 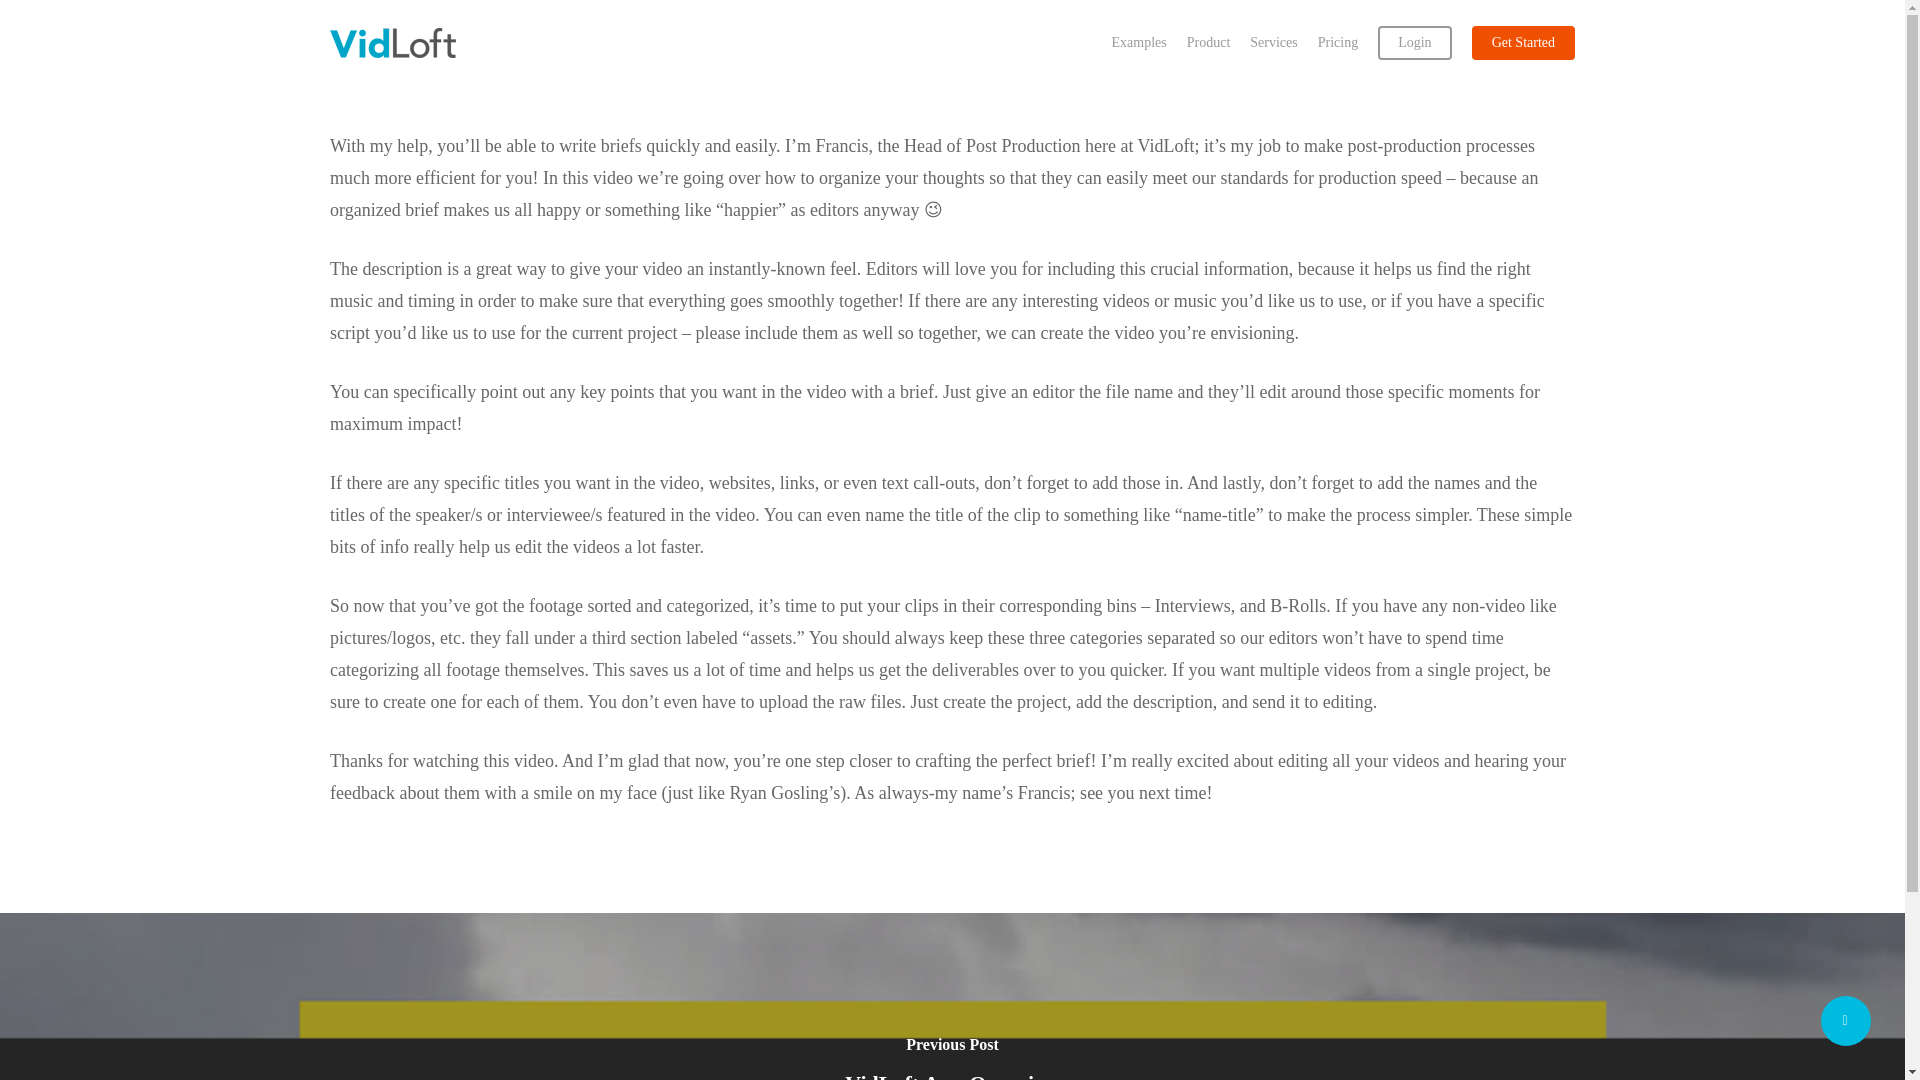 What do you see at coordinates (1523, 42) in the screenshot?
I see `Get Started` at bounding box center [1523, 42].